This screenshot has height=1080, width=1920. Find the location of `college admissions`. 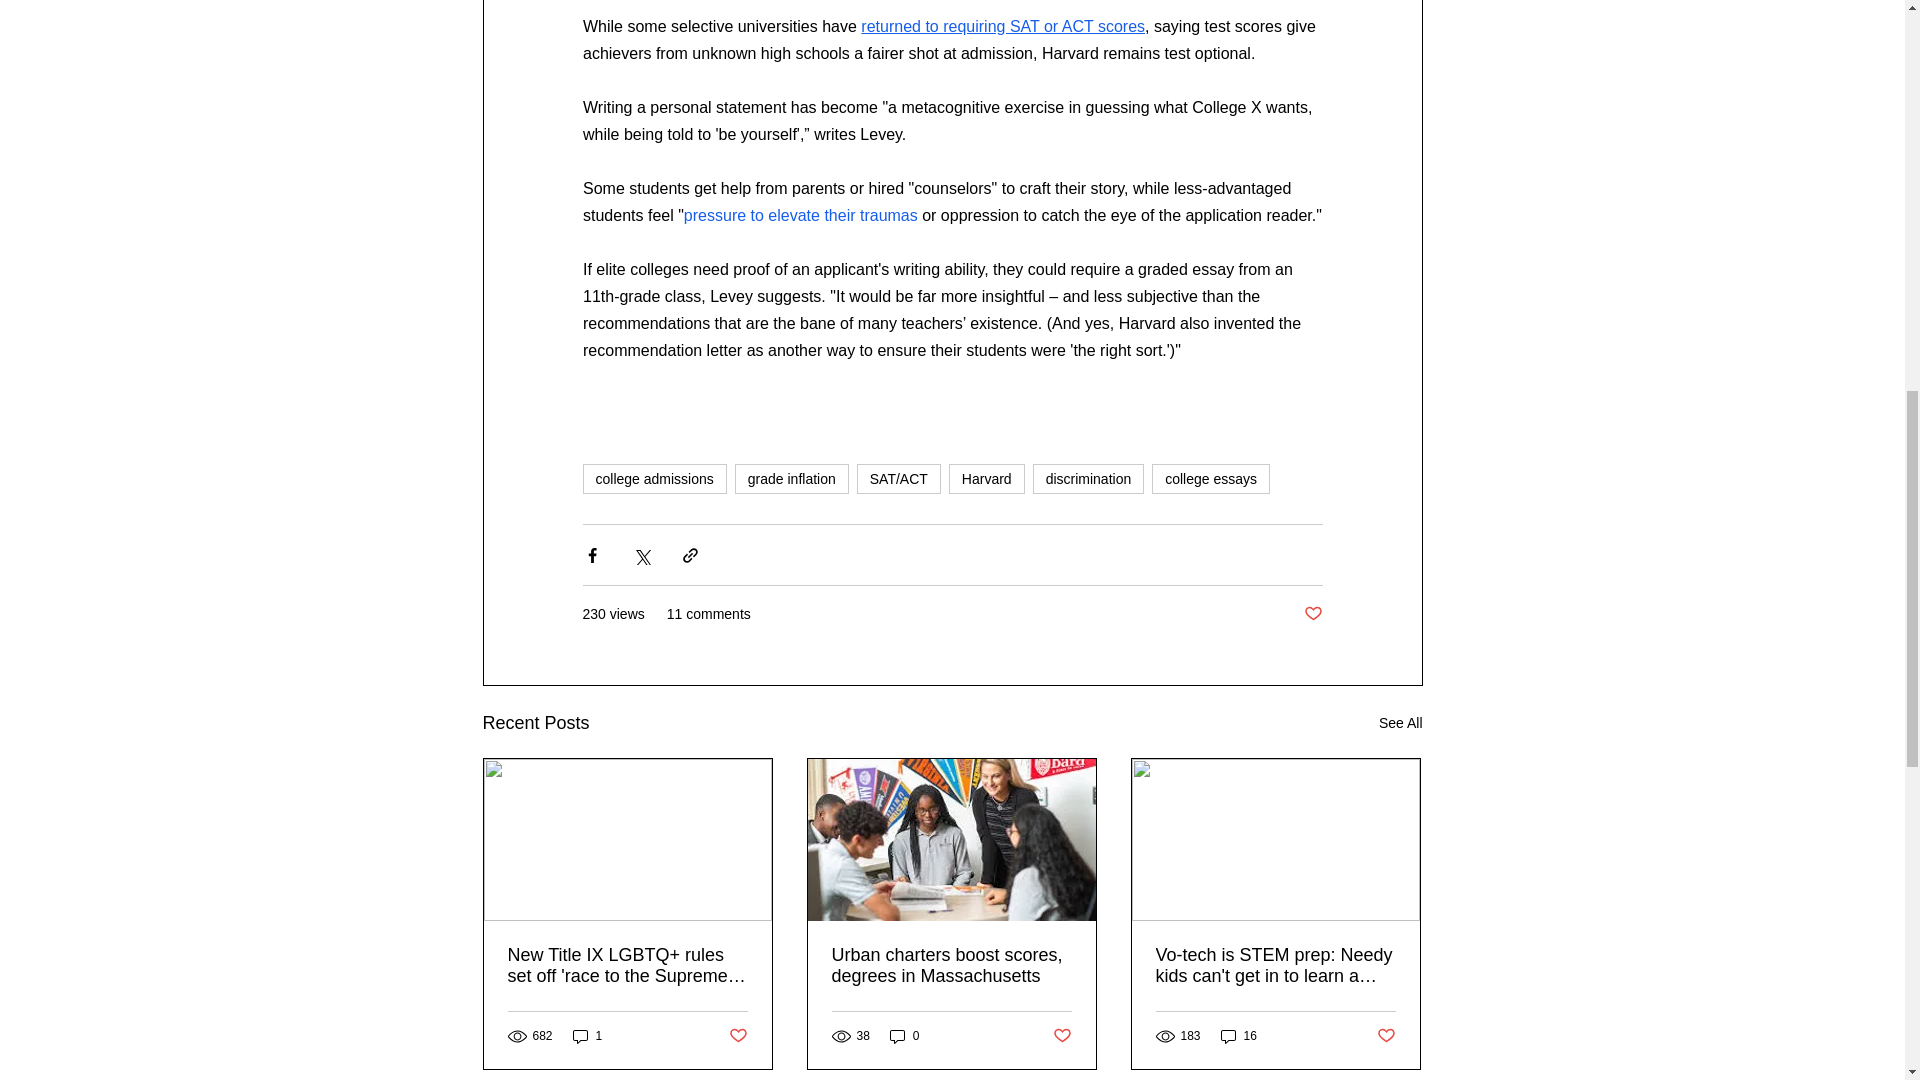

college admissions is located at coordinates (653, 478).